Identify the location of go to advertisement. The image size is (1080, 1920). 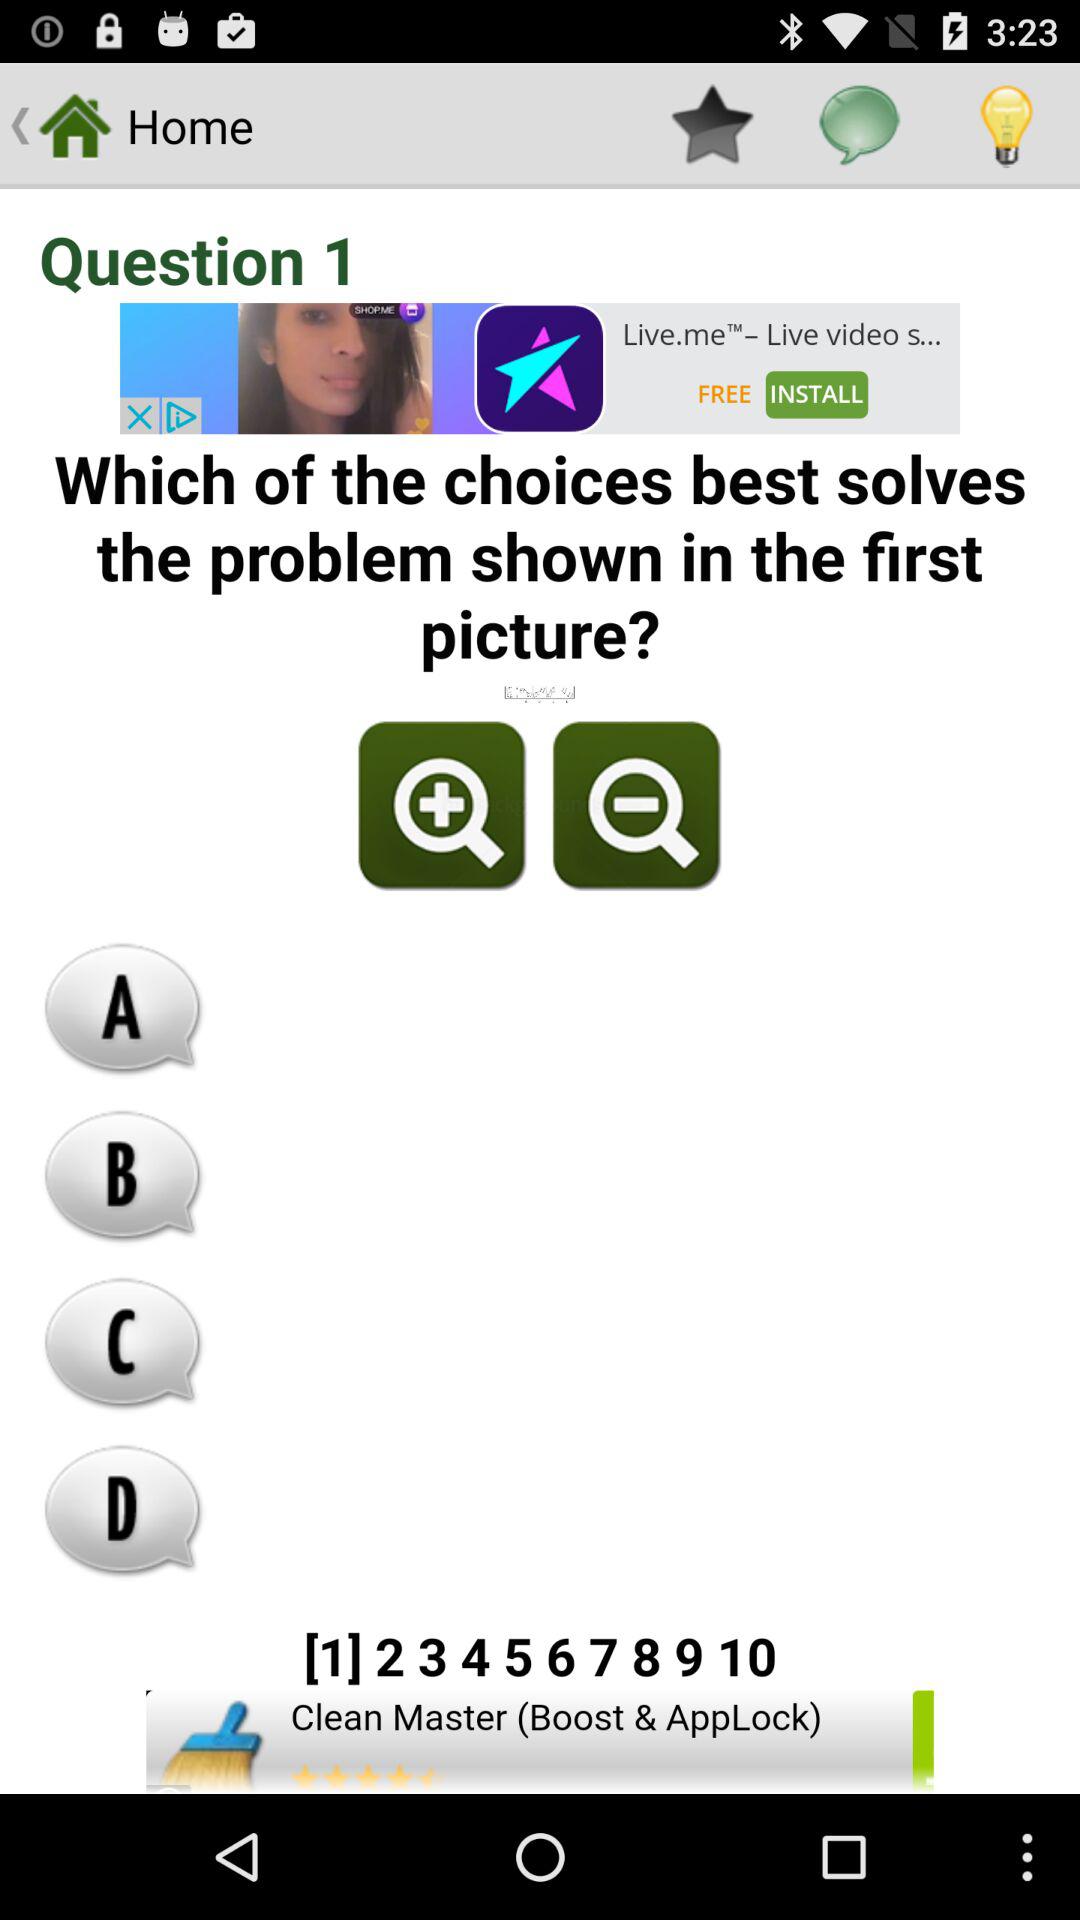
(540, 368).